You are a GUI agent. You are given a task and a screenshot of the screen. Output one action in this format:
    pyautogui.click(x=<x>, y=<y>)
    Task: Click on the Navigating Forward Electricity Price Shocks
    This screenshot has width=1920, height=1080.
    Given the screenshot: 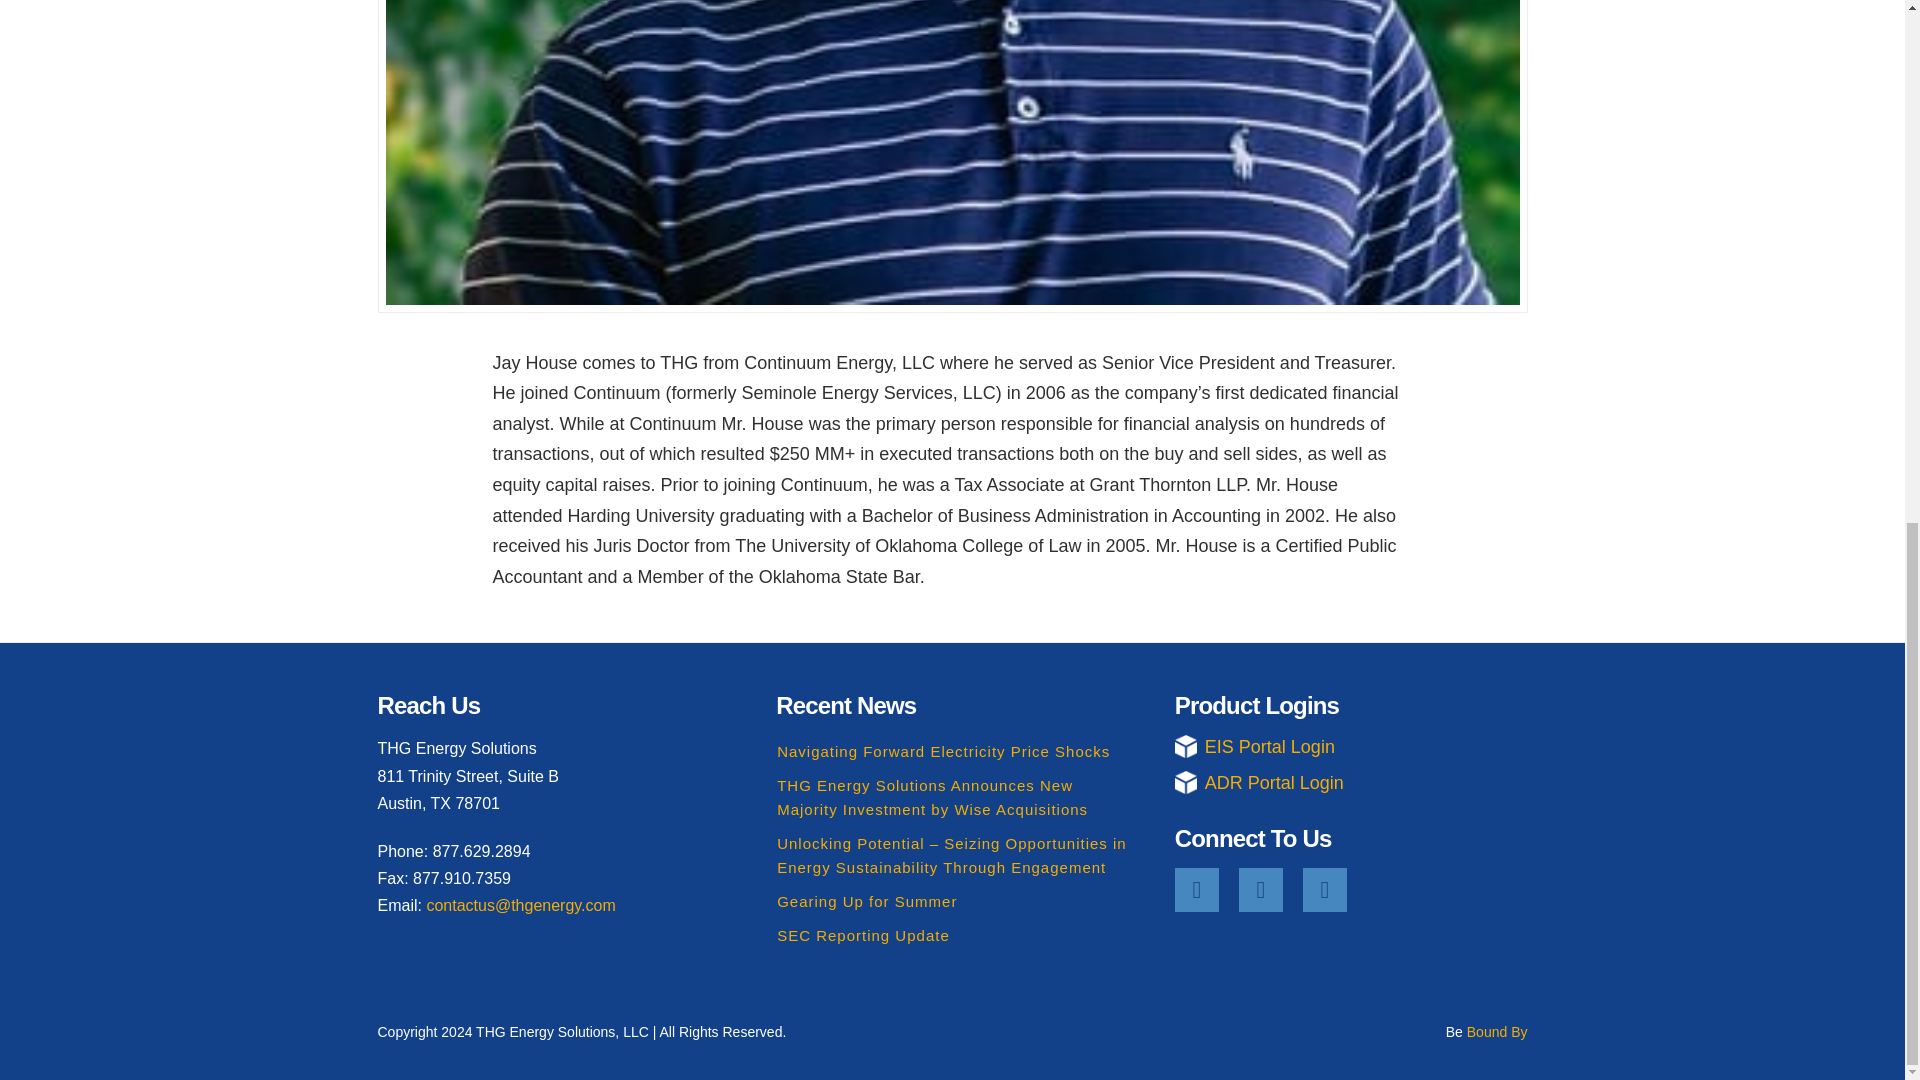 What is the action you would take?
    pyautogui.click(x=943, y=752)
    